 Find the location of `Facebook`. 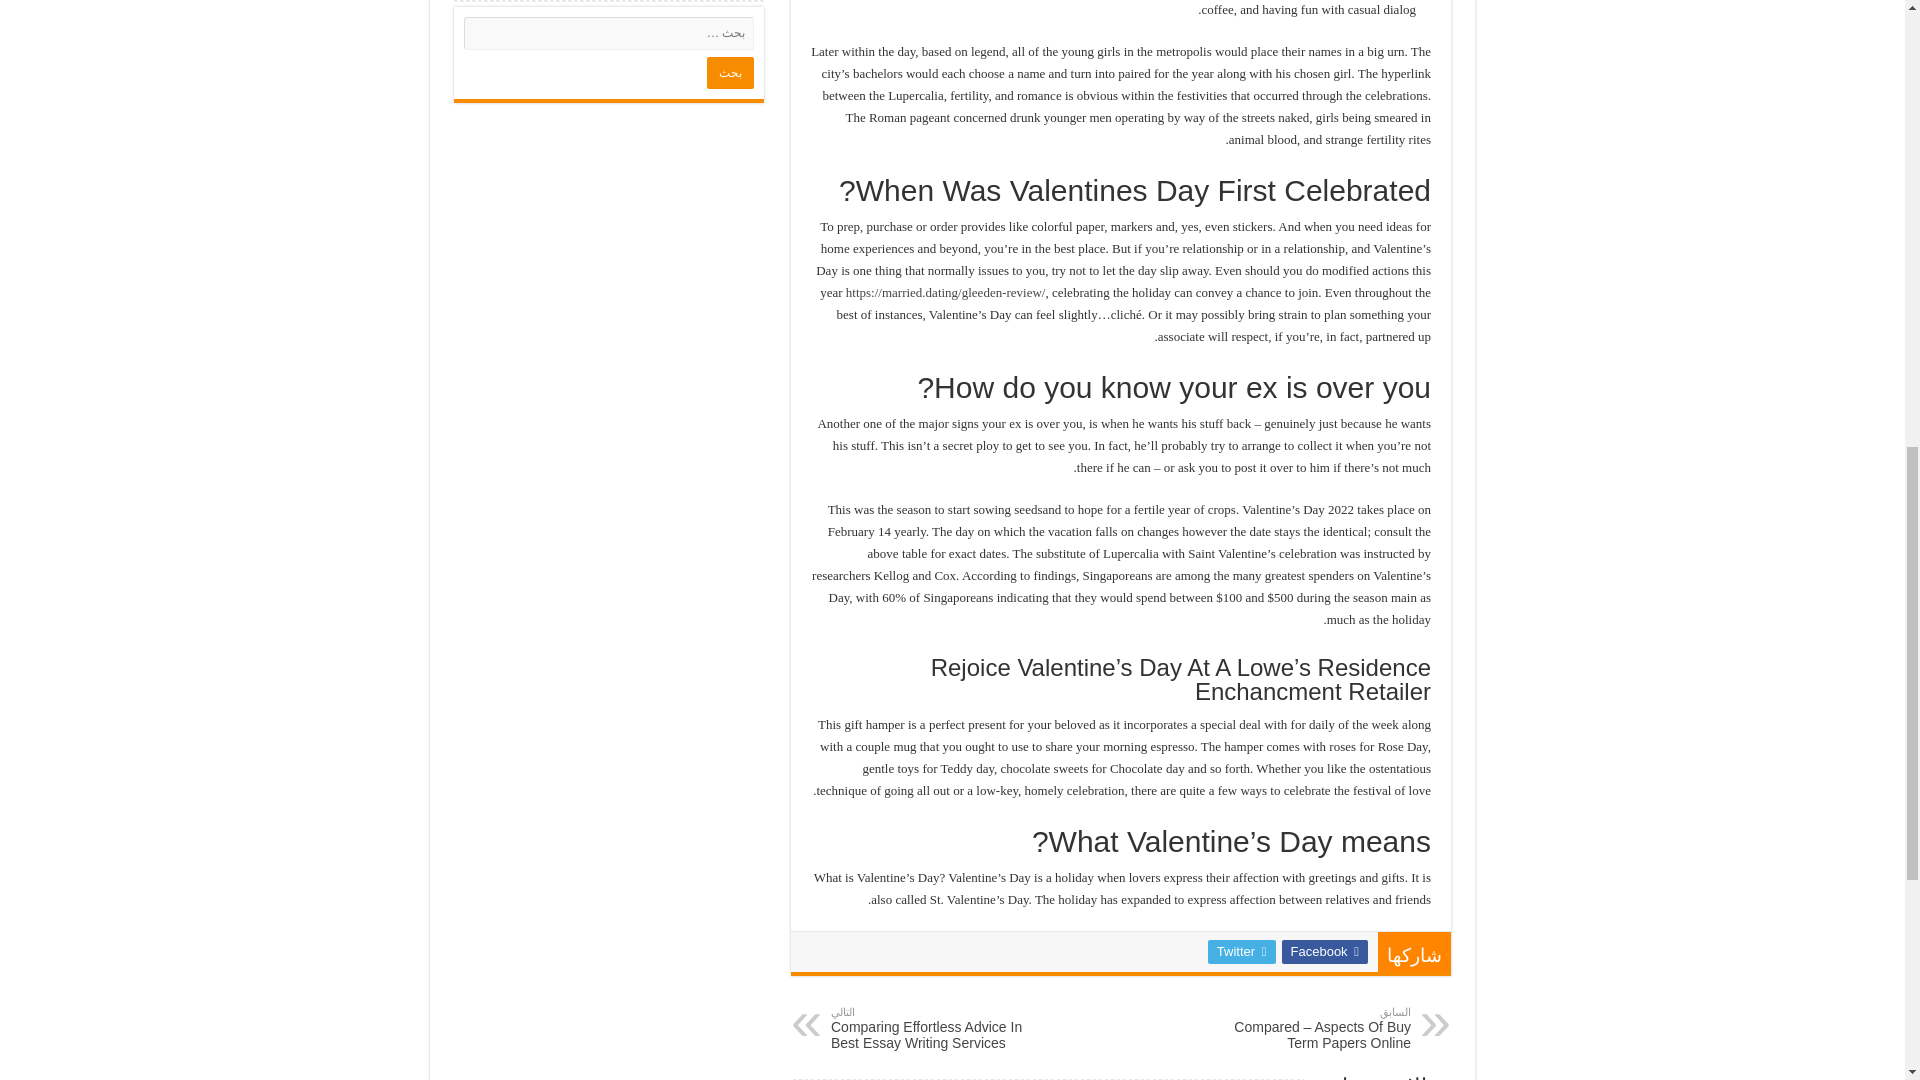

Facebook is located at coordinates (1324, 952).